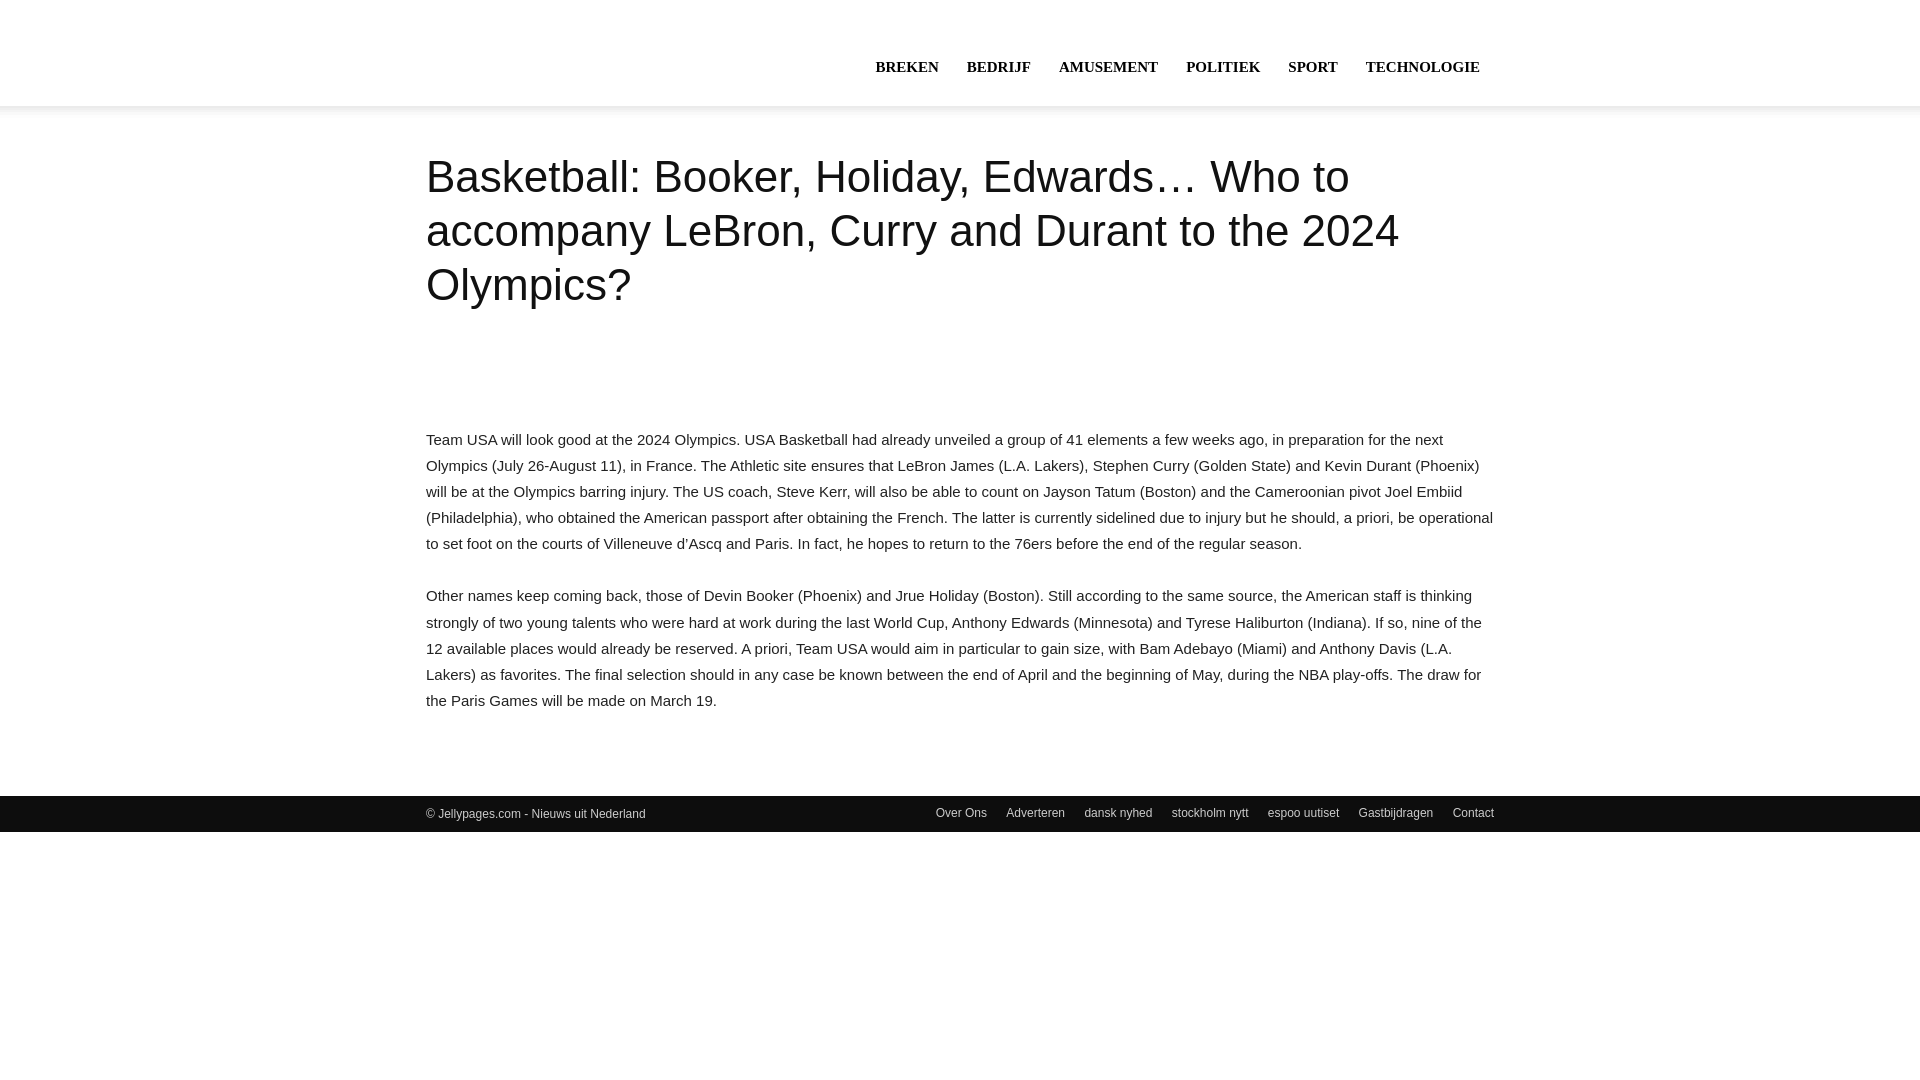 Image resolution: width=1920 pixels, height=1080 pixels. Describe the element at coordinates (1396, 812) in the screenshot. I see `Gastbijdragen` at that location.